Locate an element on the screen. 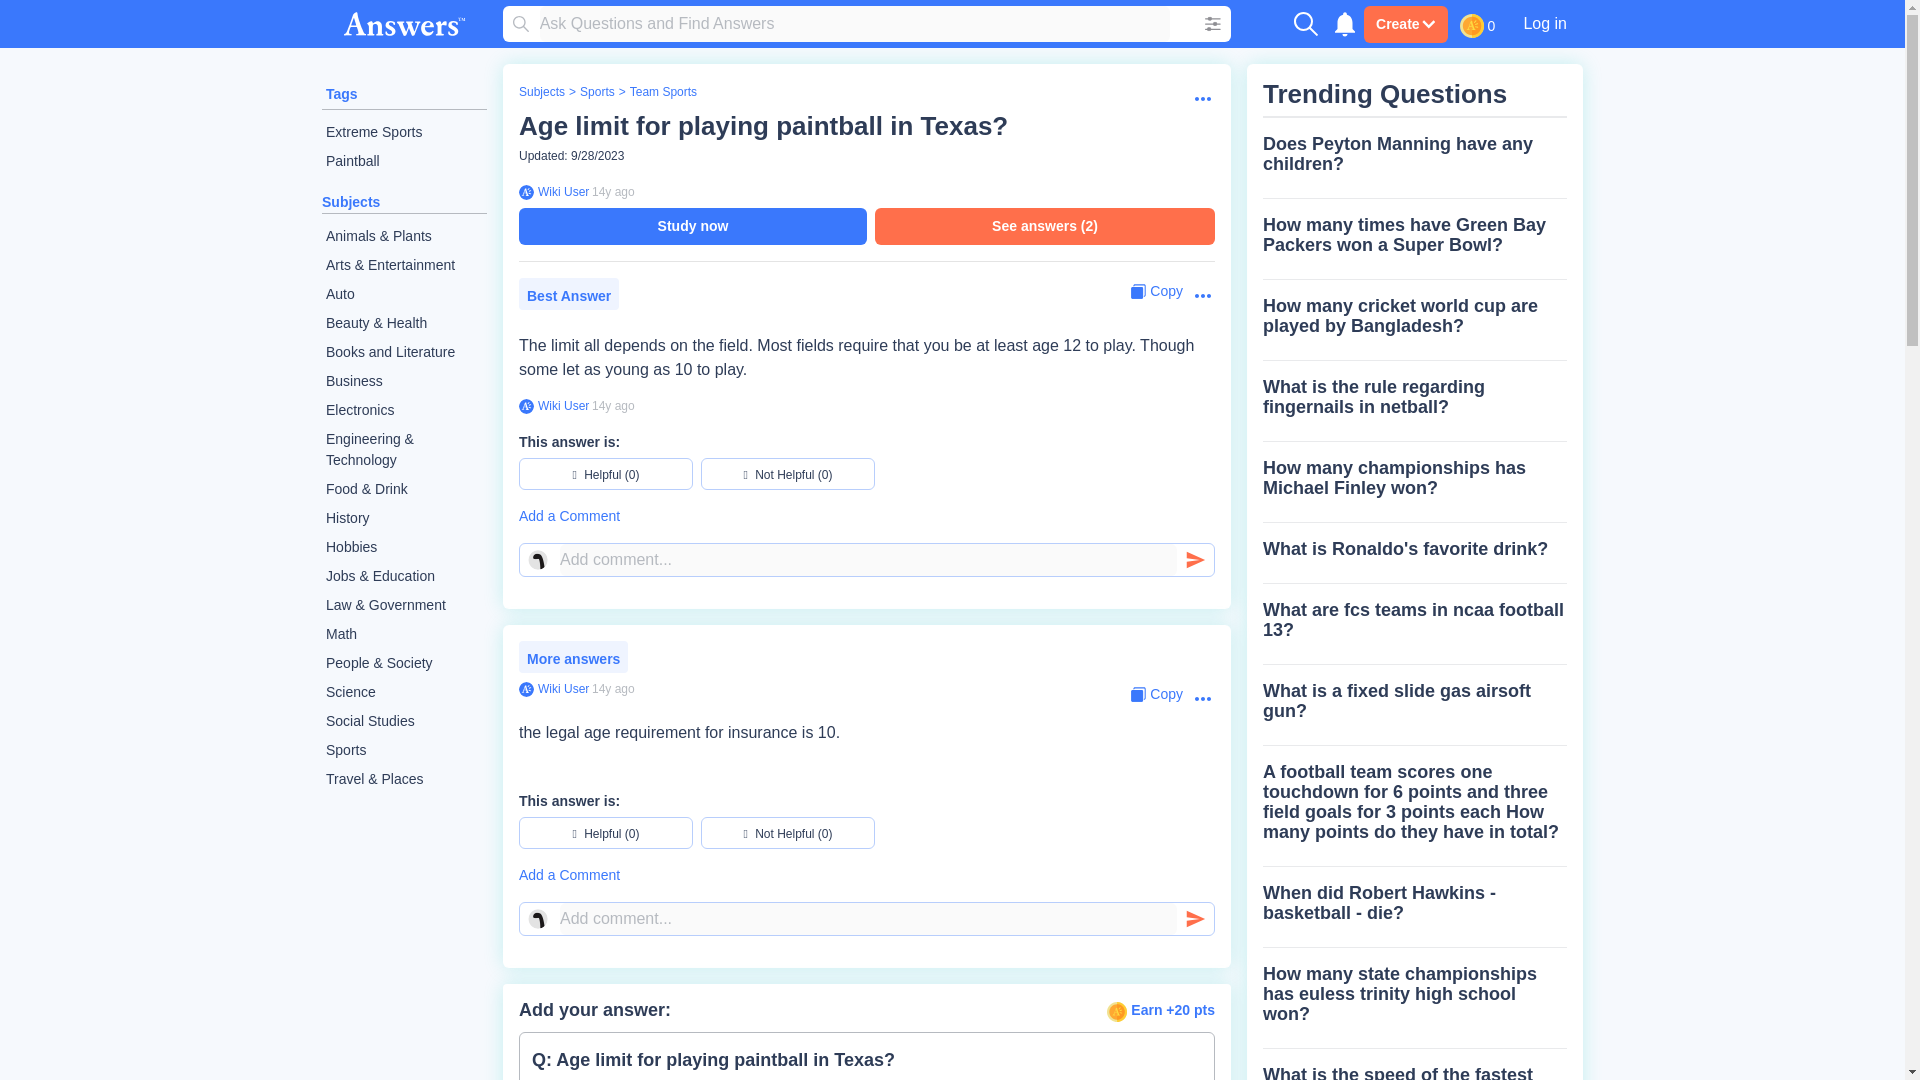  Tags is located at coordinates (342, 94).